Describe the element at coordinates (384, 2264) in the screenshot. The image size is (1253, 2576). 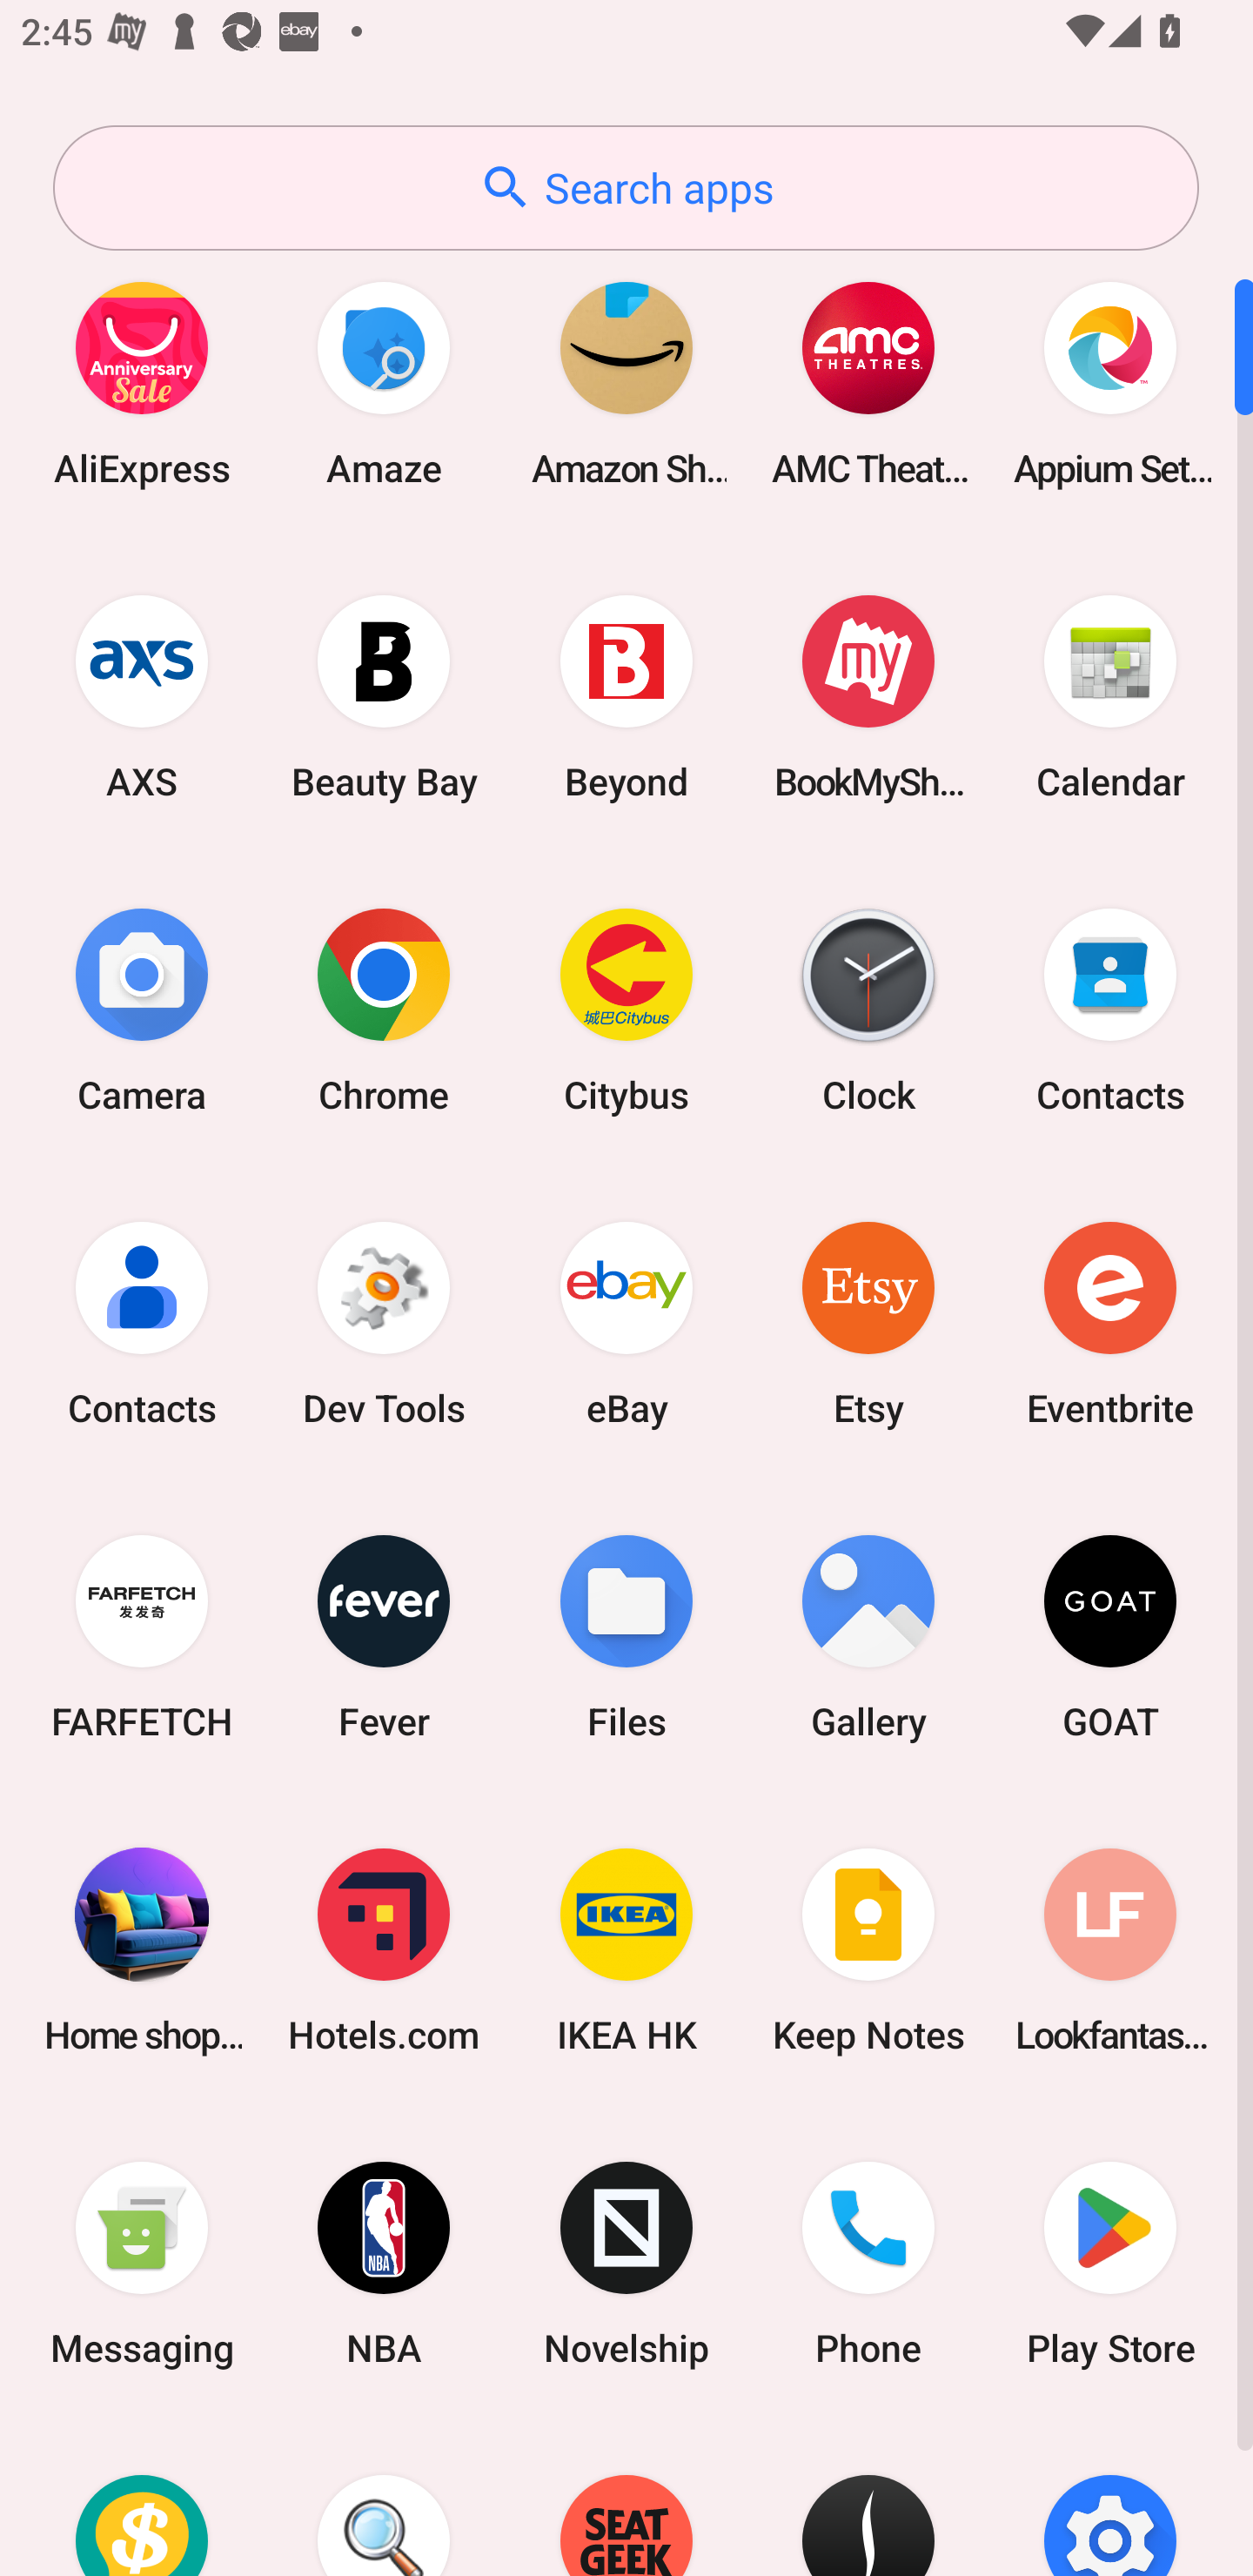
I see `NBA` at that location.